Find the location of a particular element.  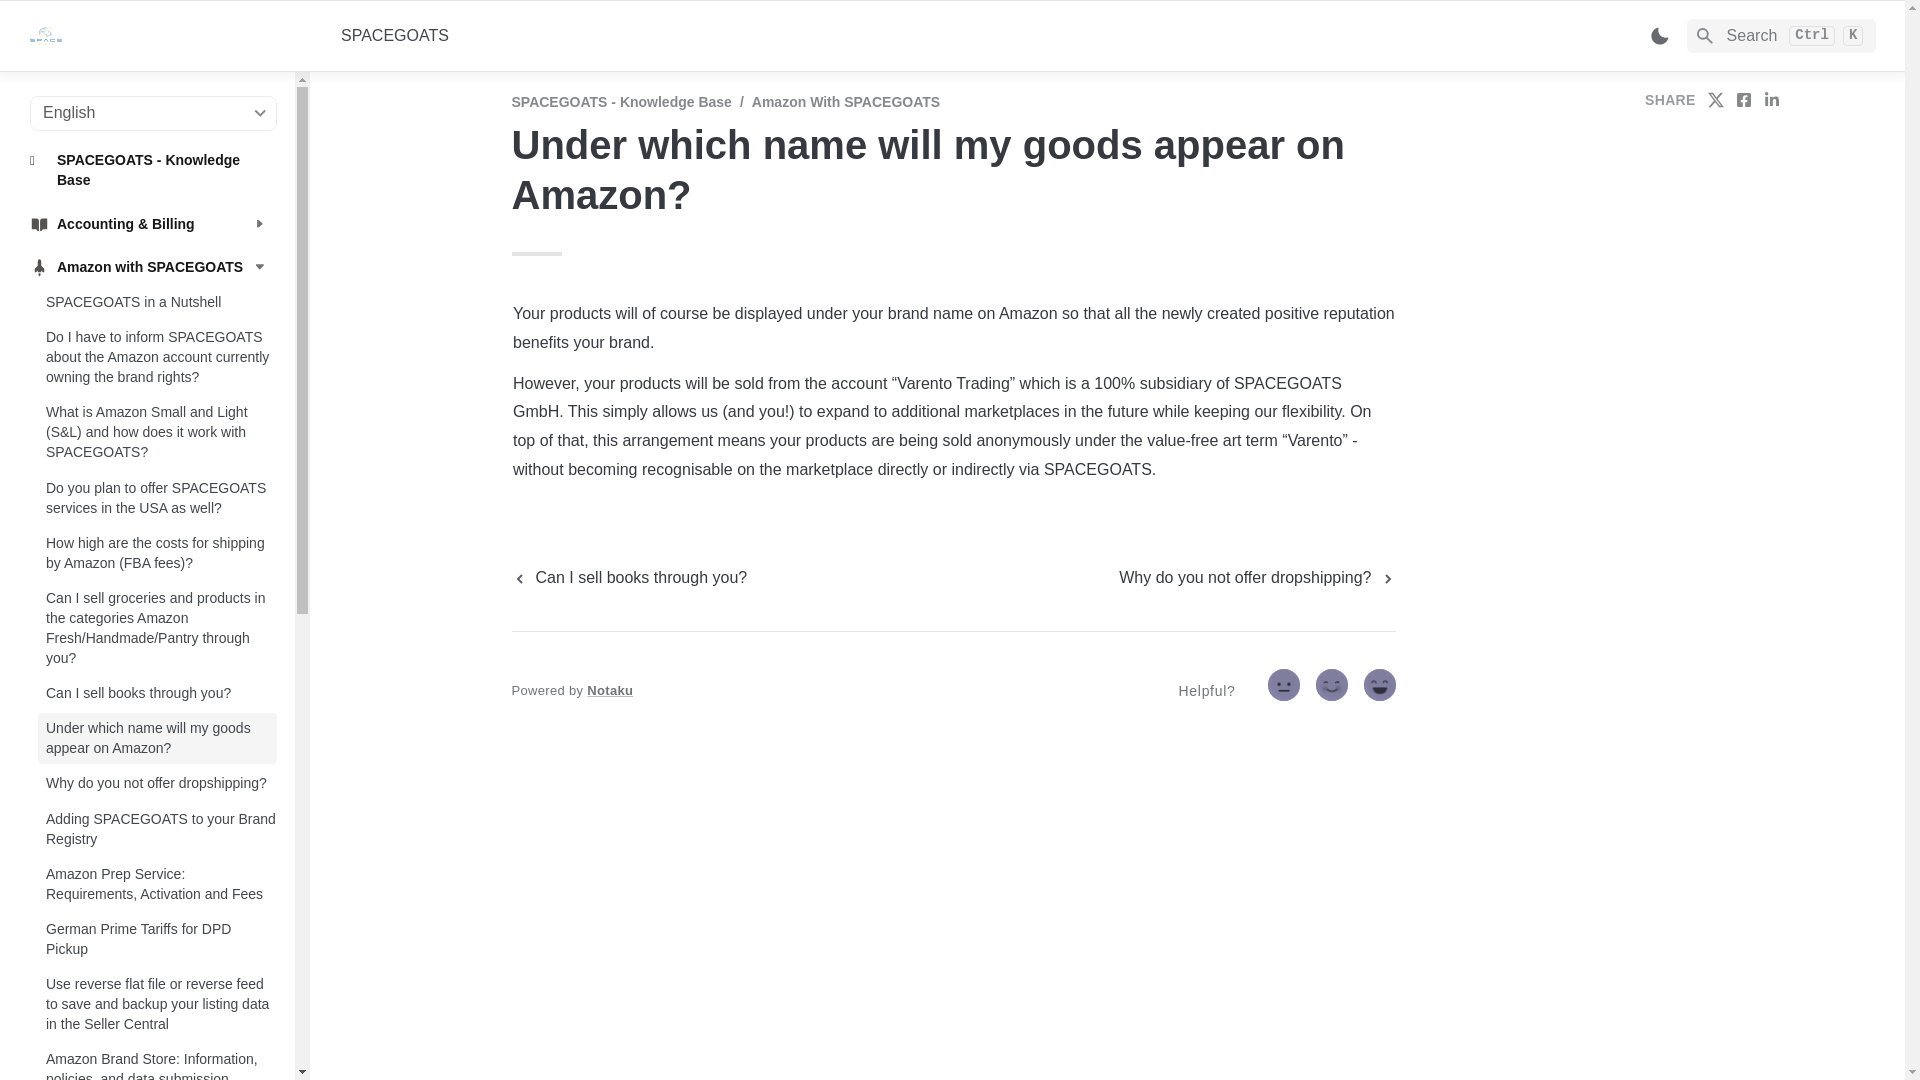

Amazon with SPACEGOATS is located at coordinates (148, 266).